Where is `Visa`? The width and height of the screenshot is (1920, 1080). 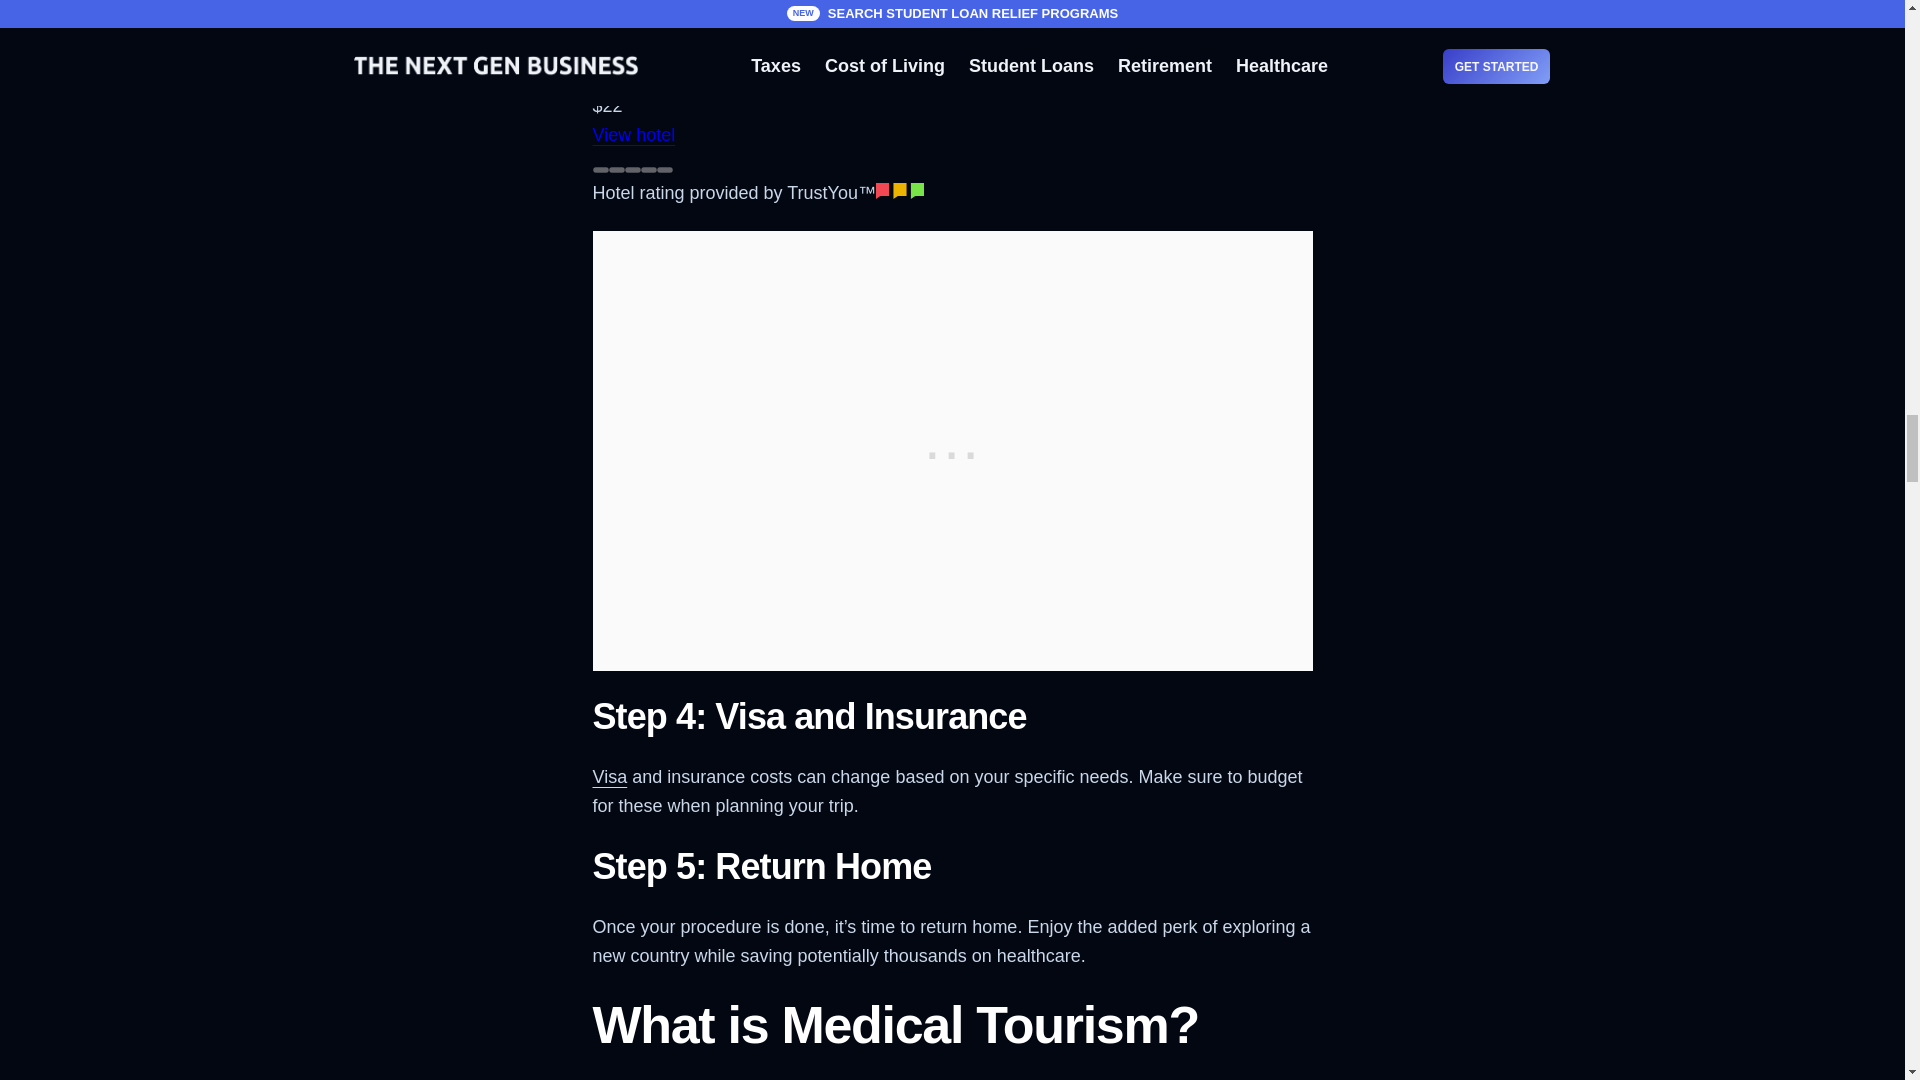 Visa is located at coordinates (609, 776).